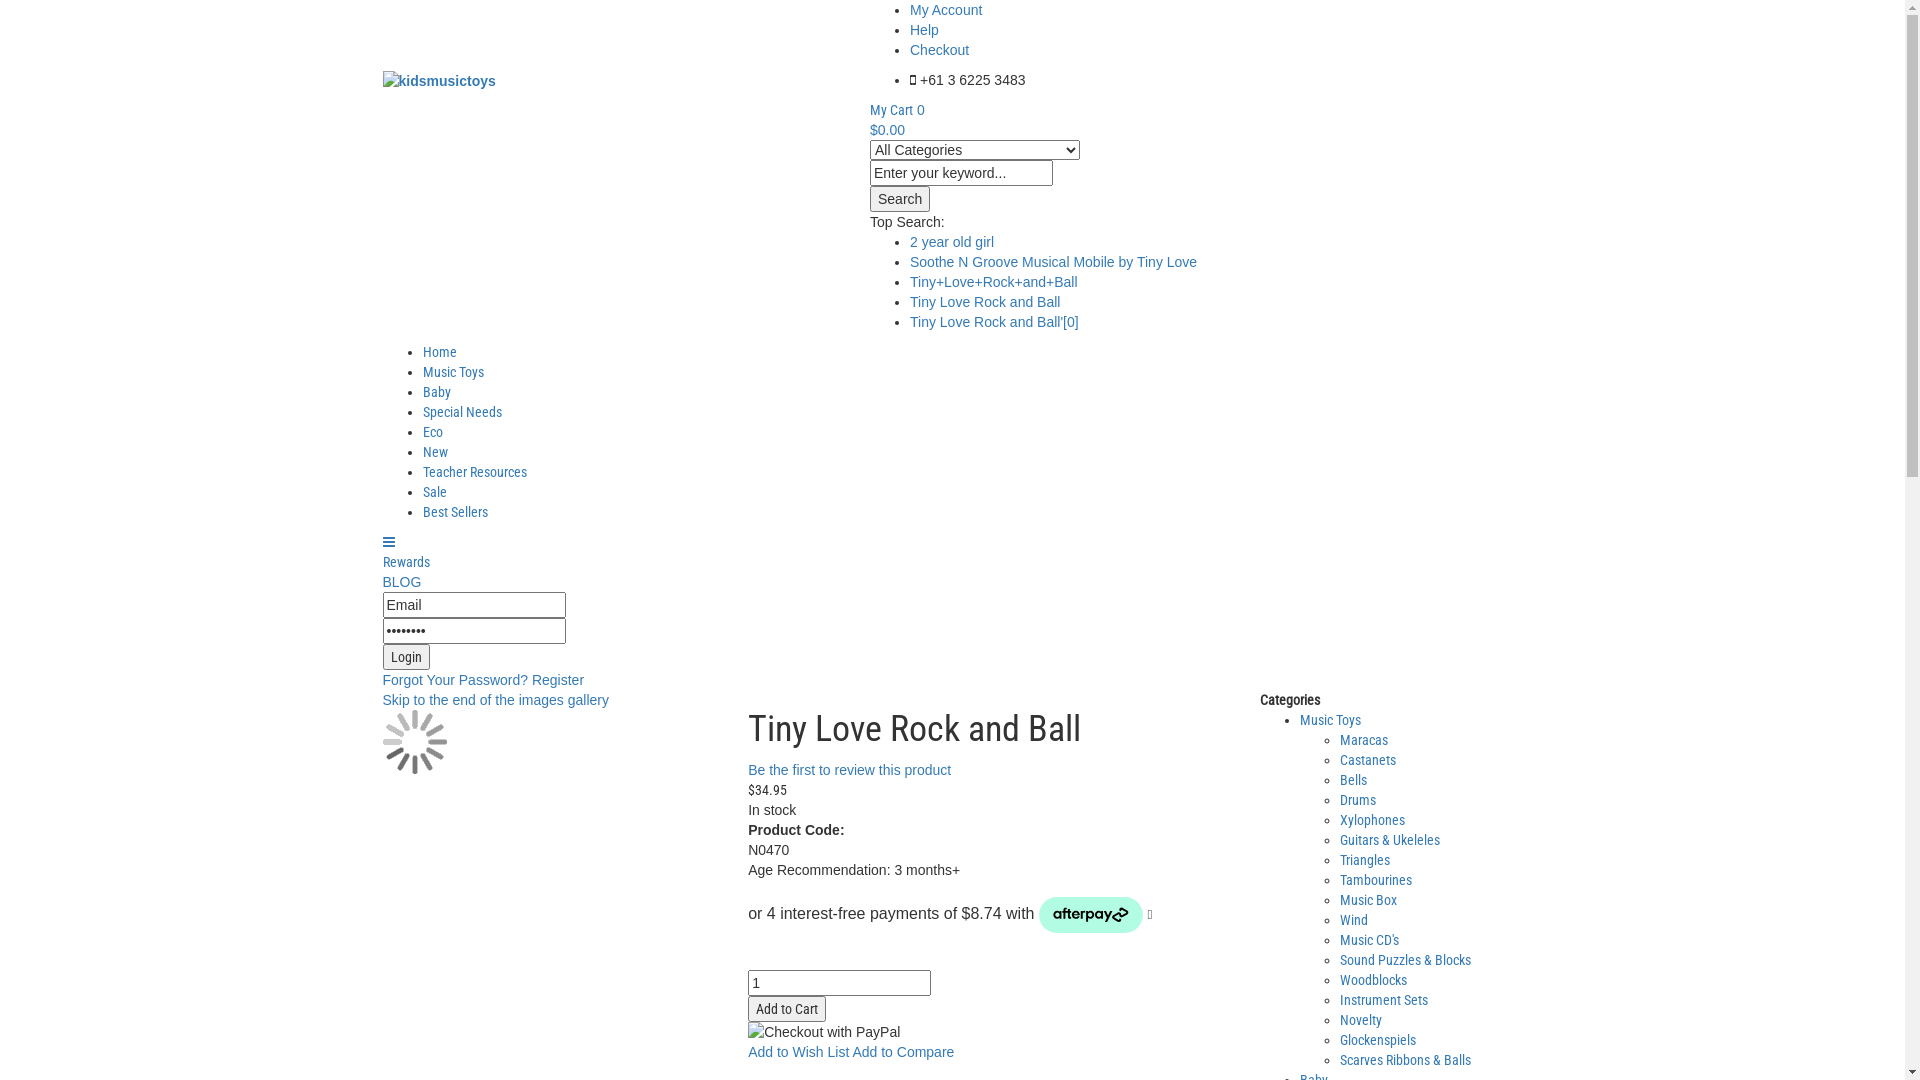  I want to click on New, so click(434, 452).